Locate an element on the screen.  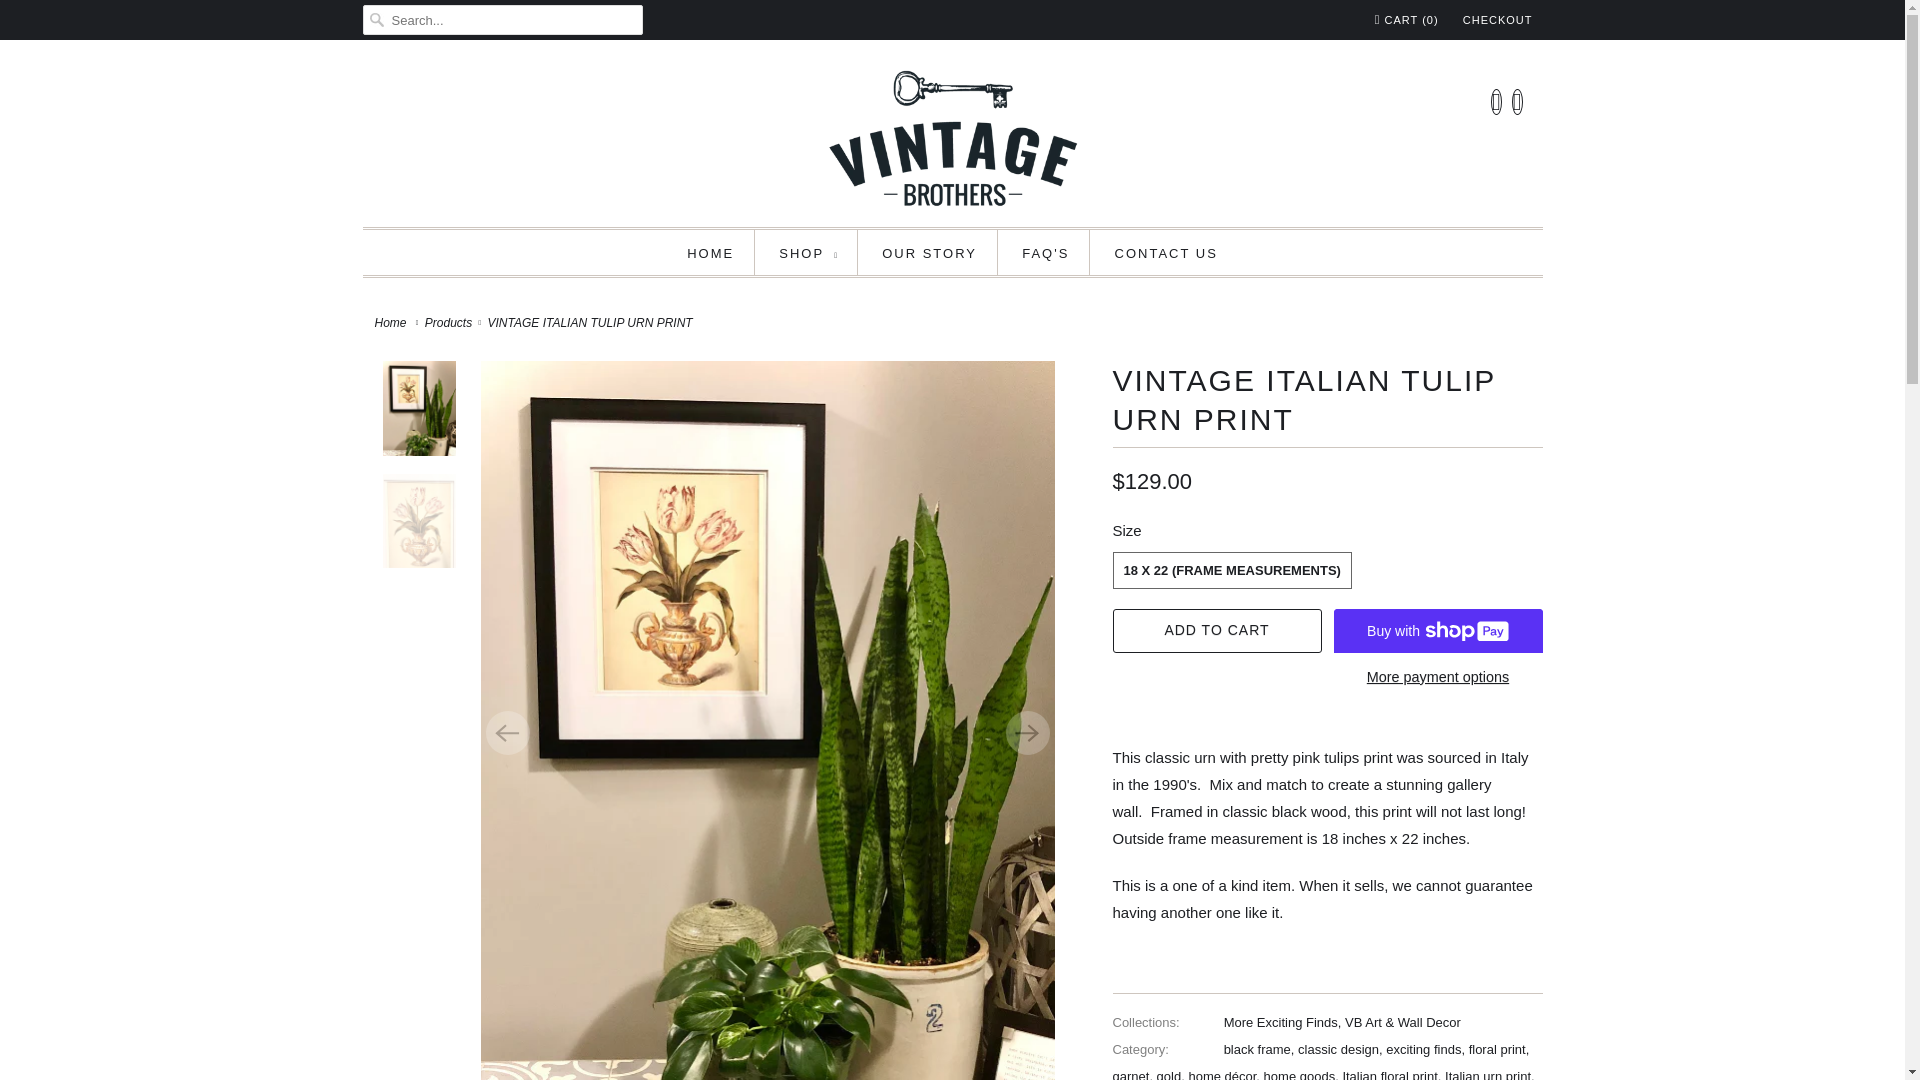
Products tagged black frame is located at coordinates (1257, 1050).